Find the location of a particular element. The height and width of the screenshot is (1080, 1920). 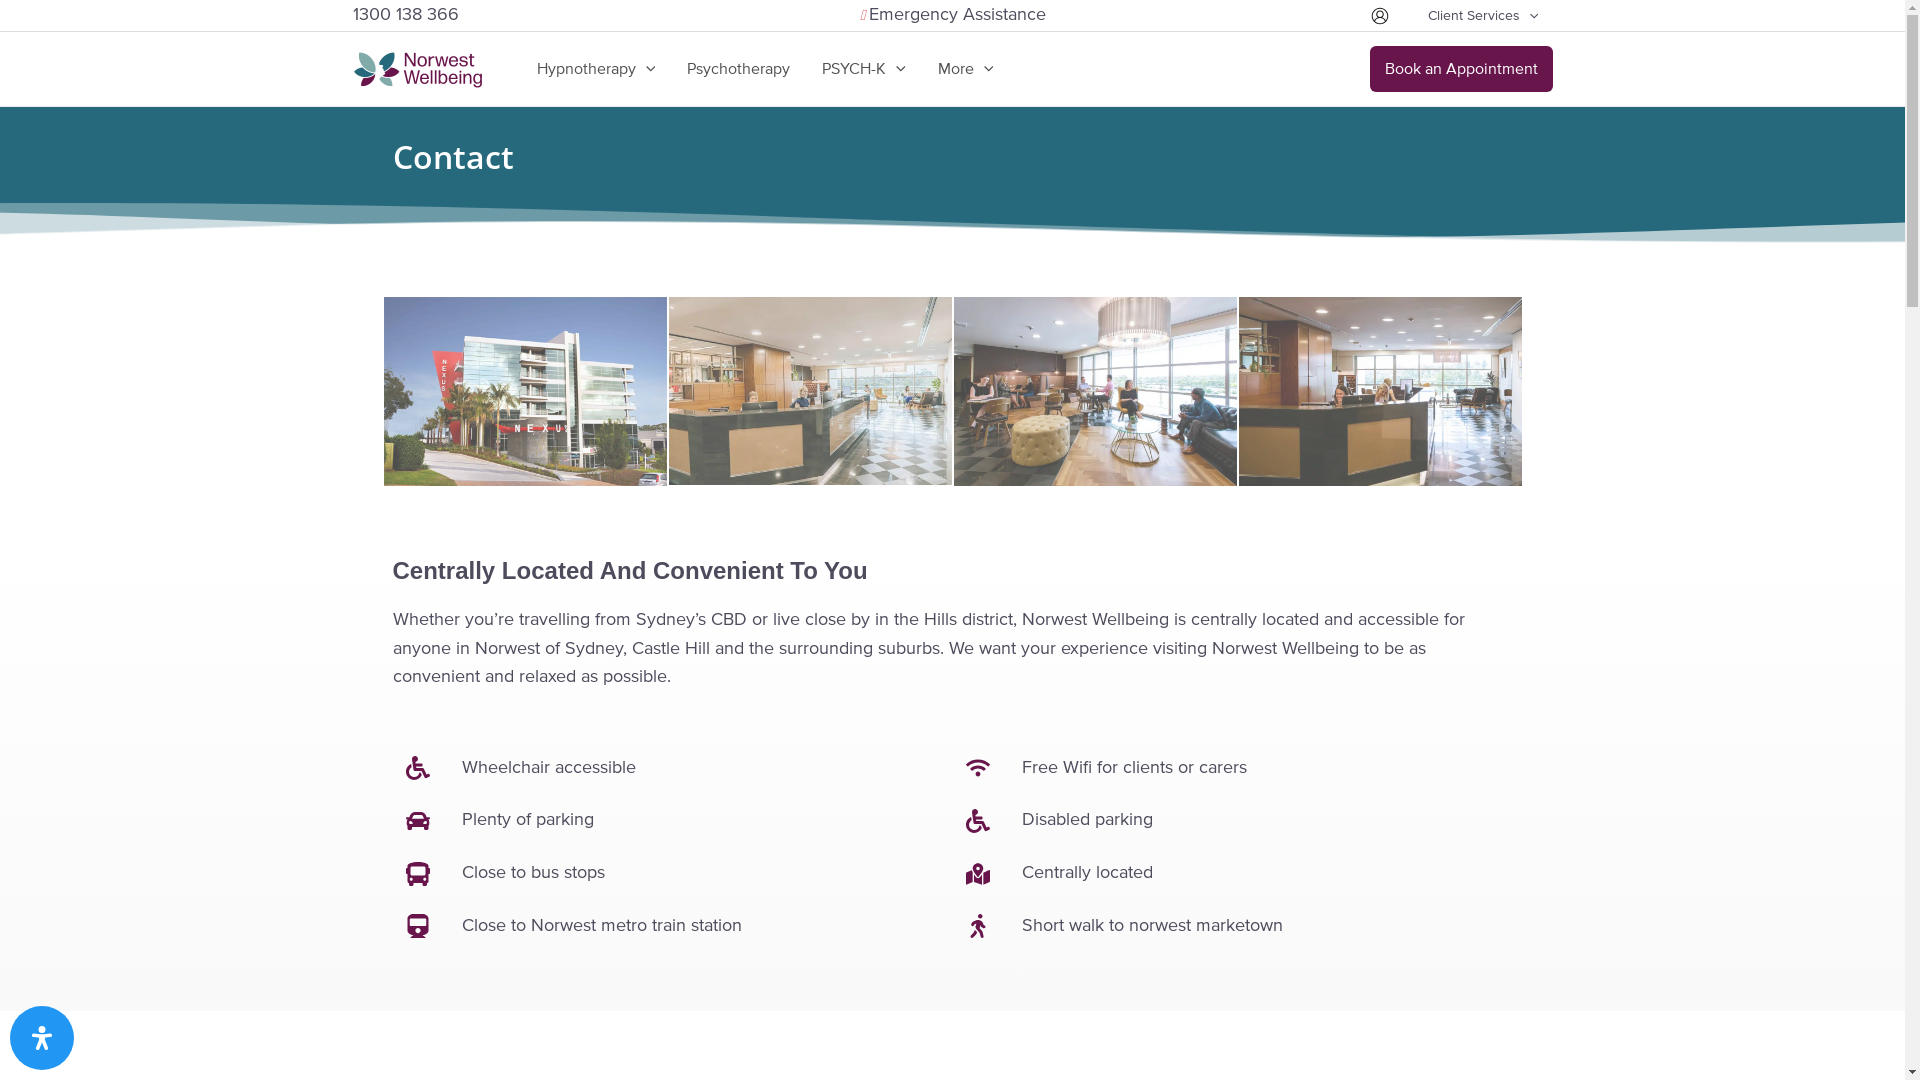

Close to bus stops is located at coordinates (672, 874).